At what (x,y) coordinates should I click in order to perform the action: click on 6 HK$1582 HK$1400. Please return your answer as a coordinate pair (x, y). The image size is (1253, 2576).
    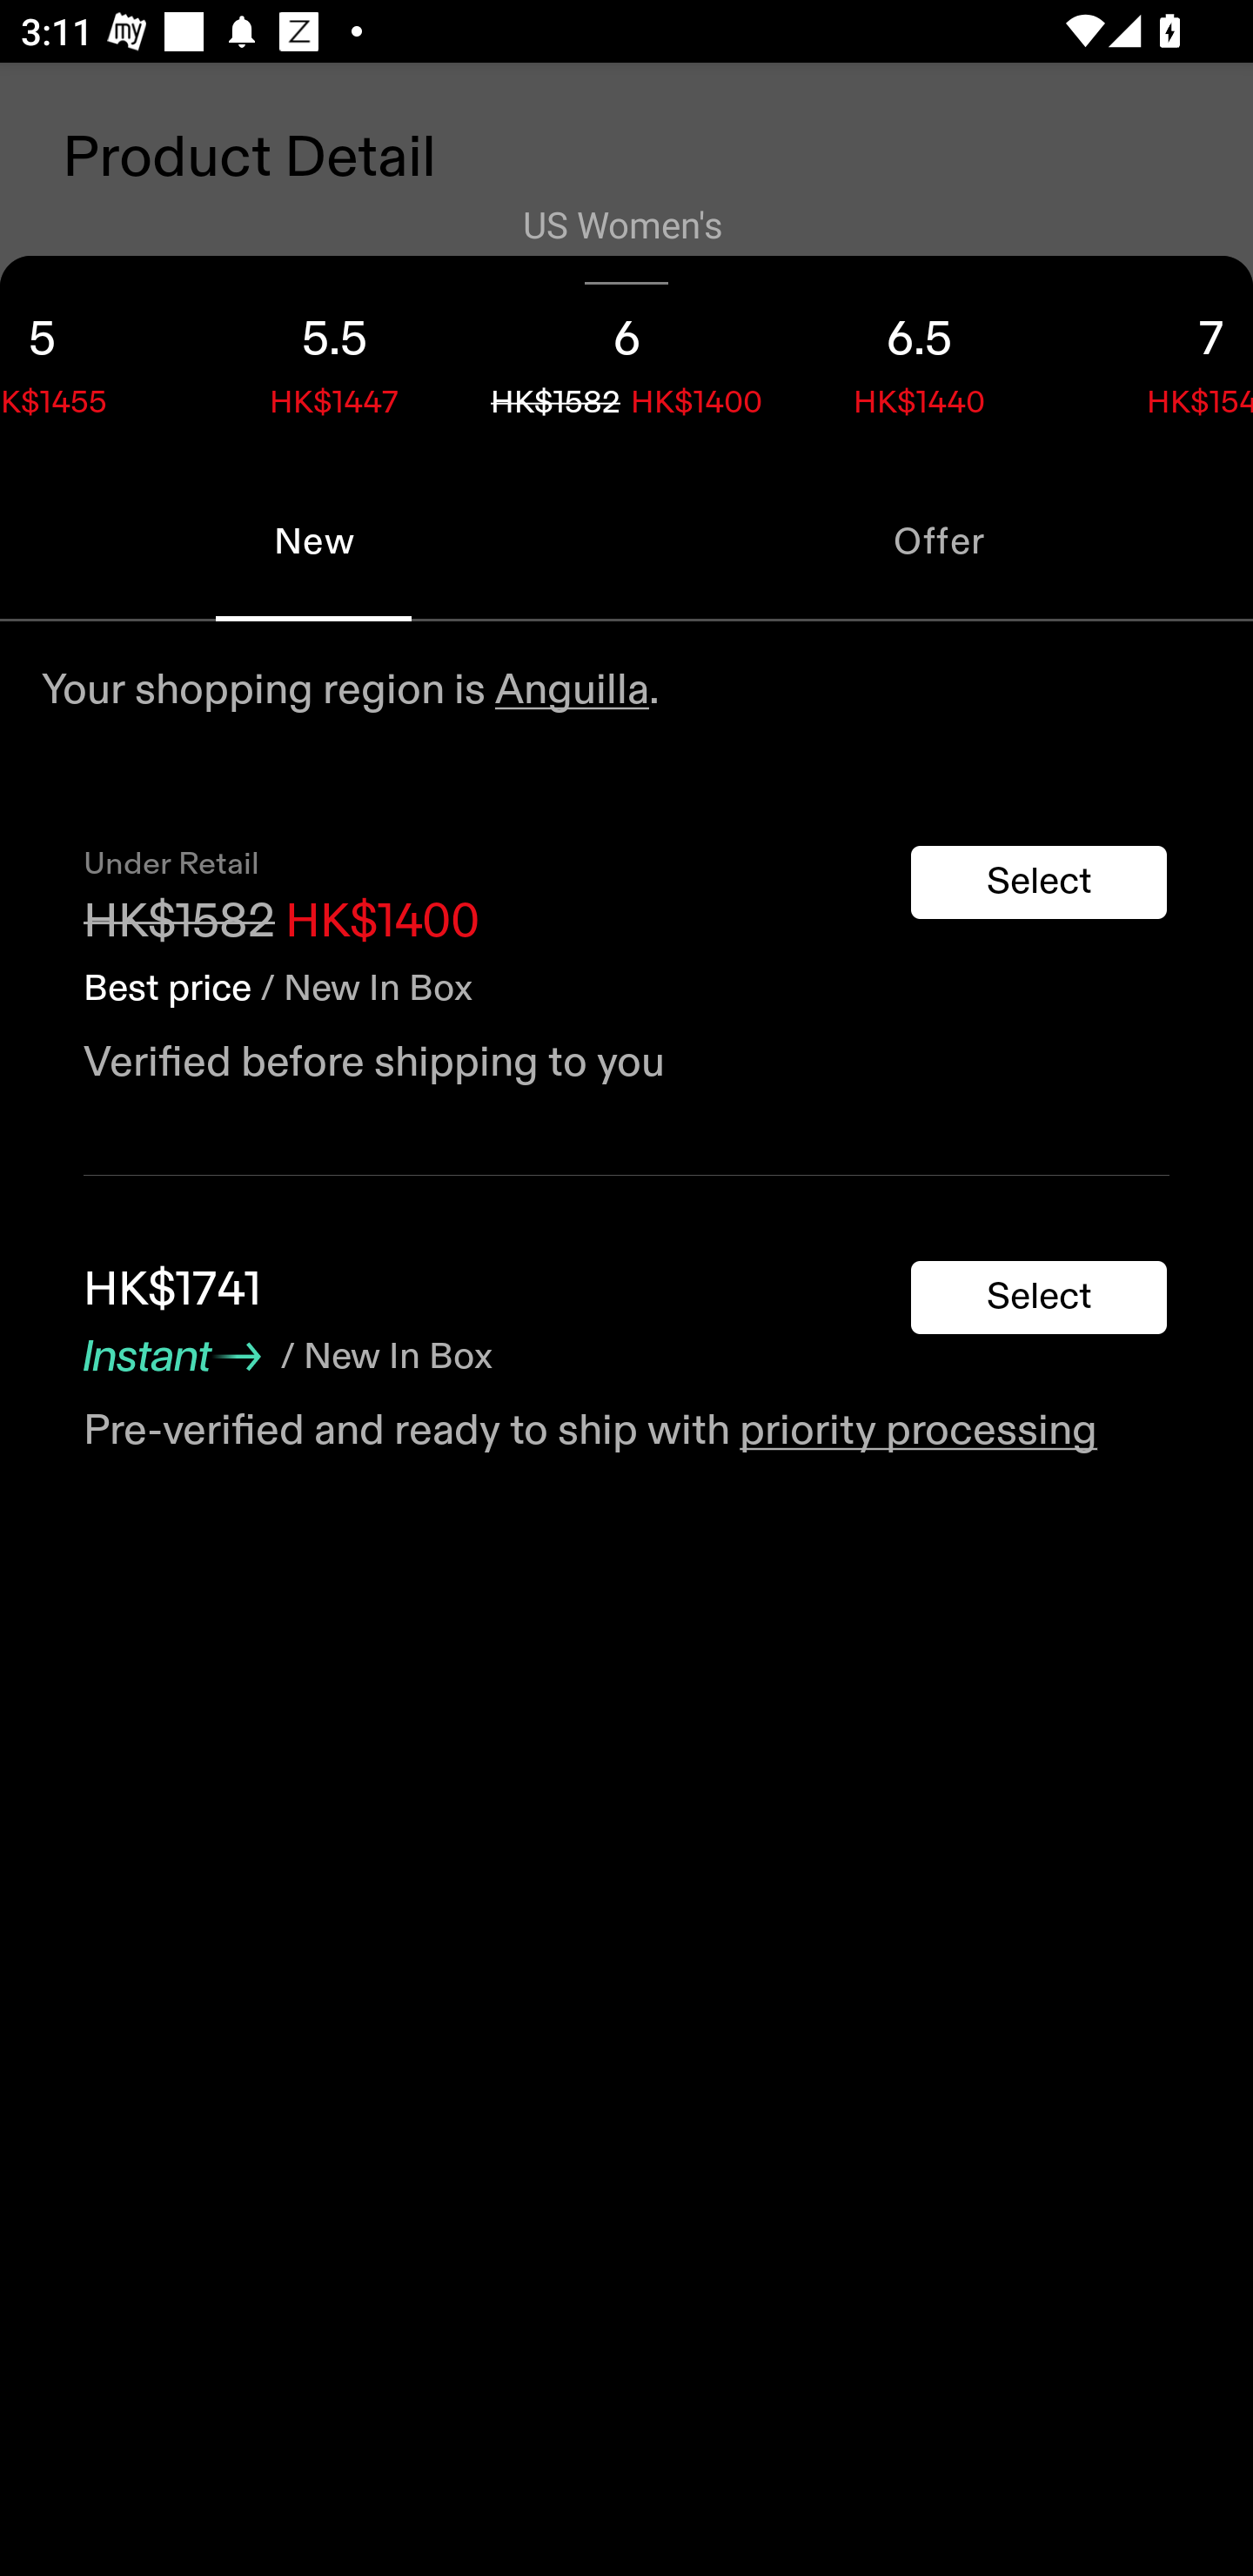
    Looking at the image, I should click on (626, 359).